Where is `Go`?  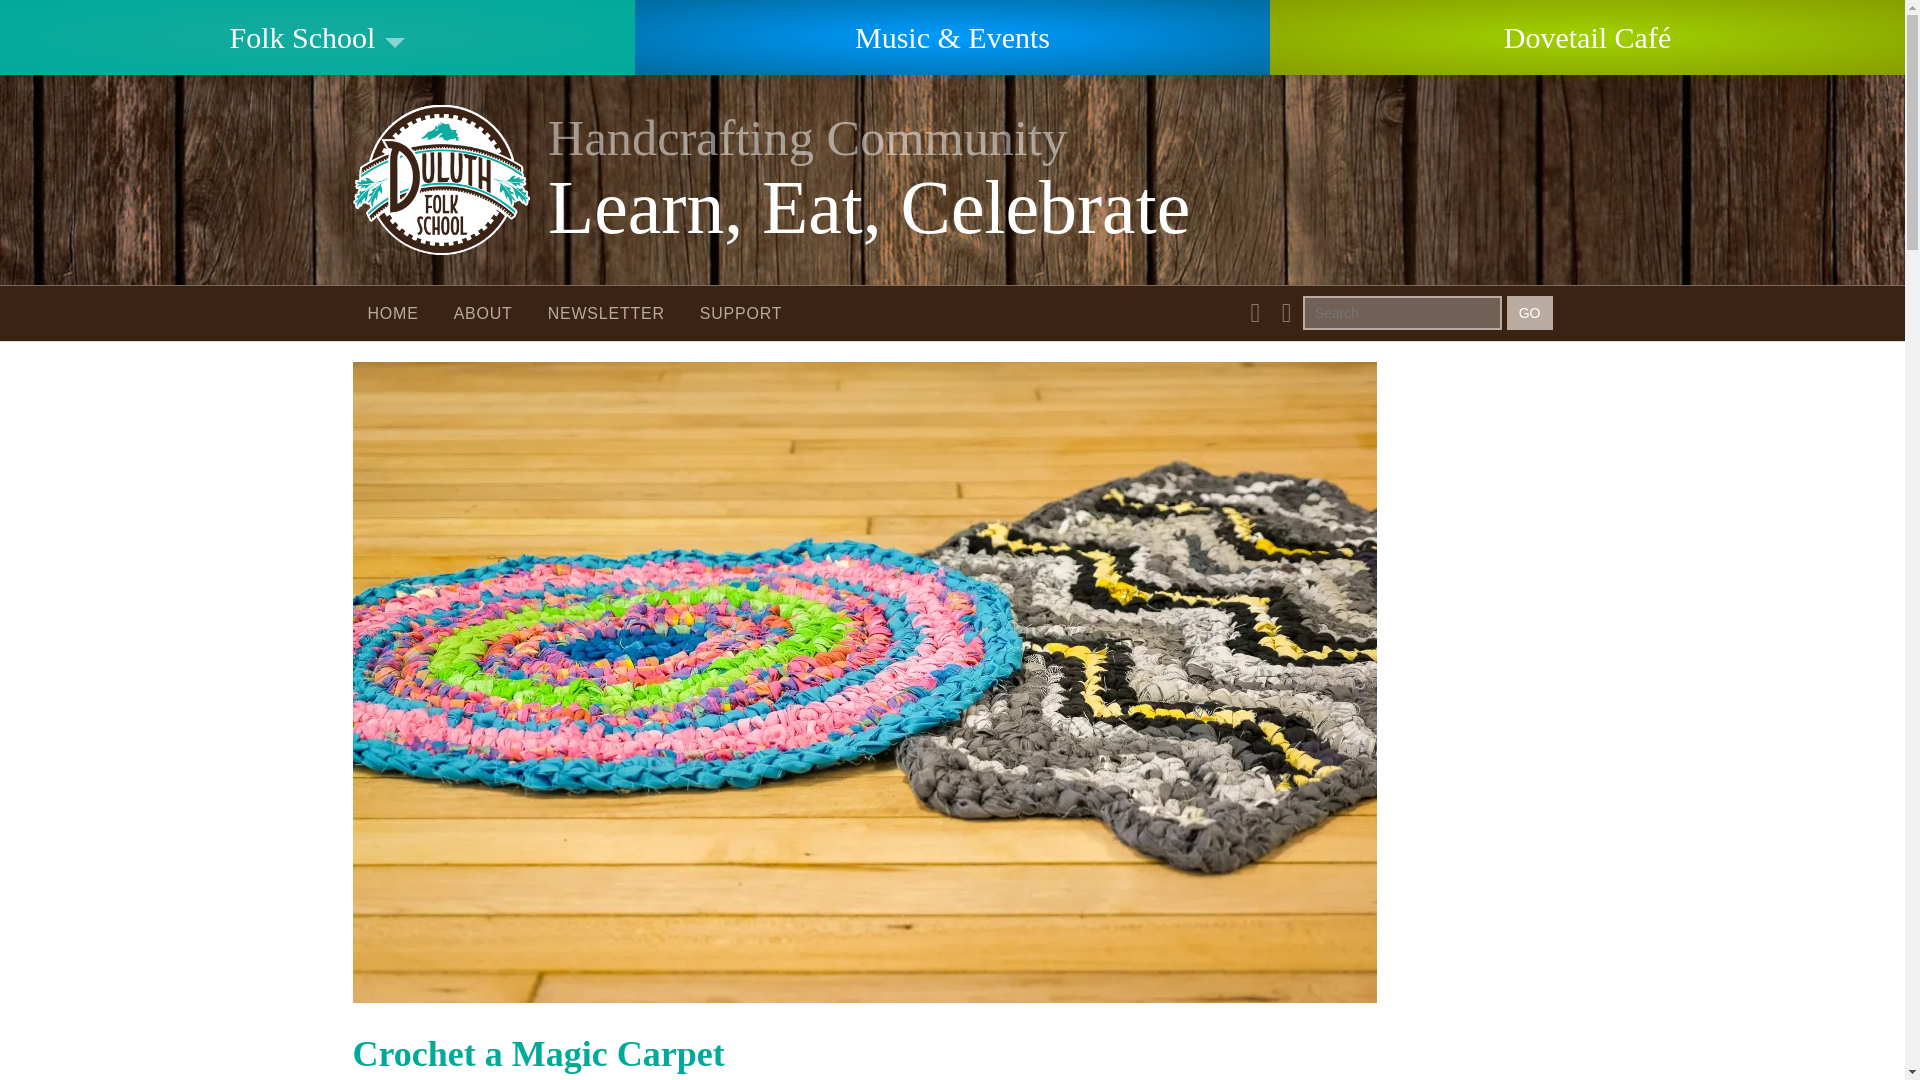
Go is located at coordinates (1530, 312).